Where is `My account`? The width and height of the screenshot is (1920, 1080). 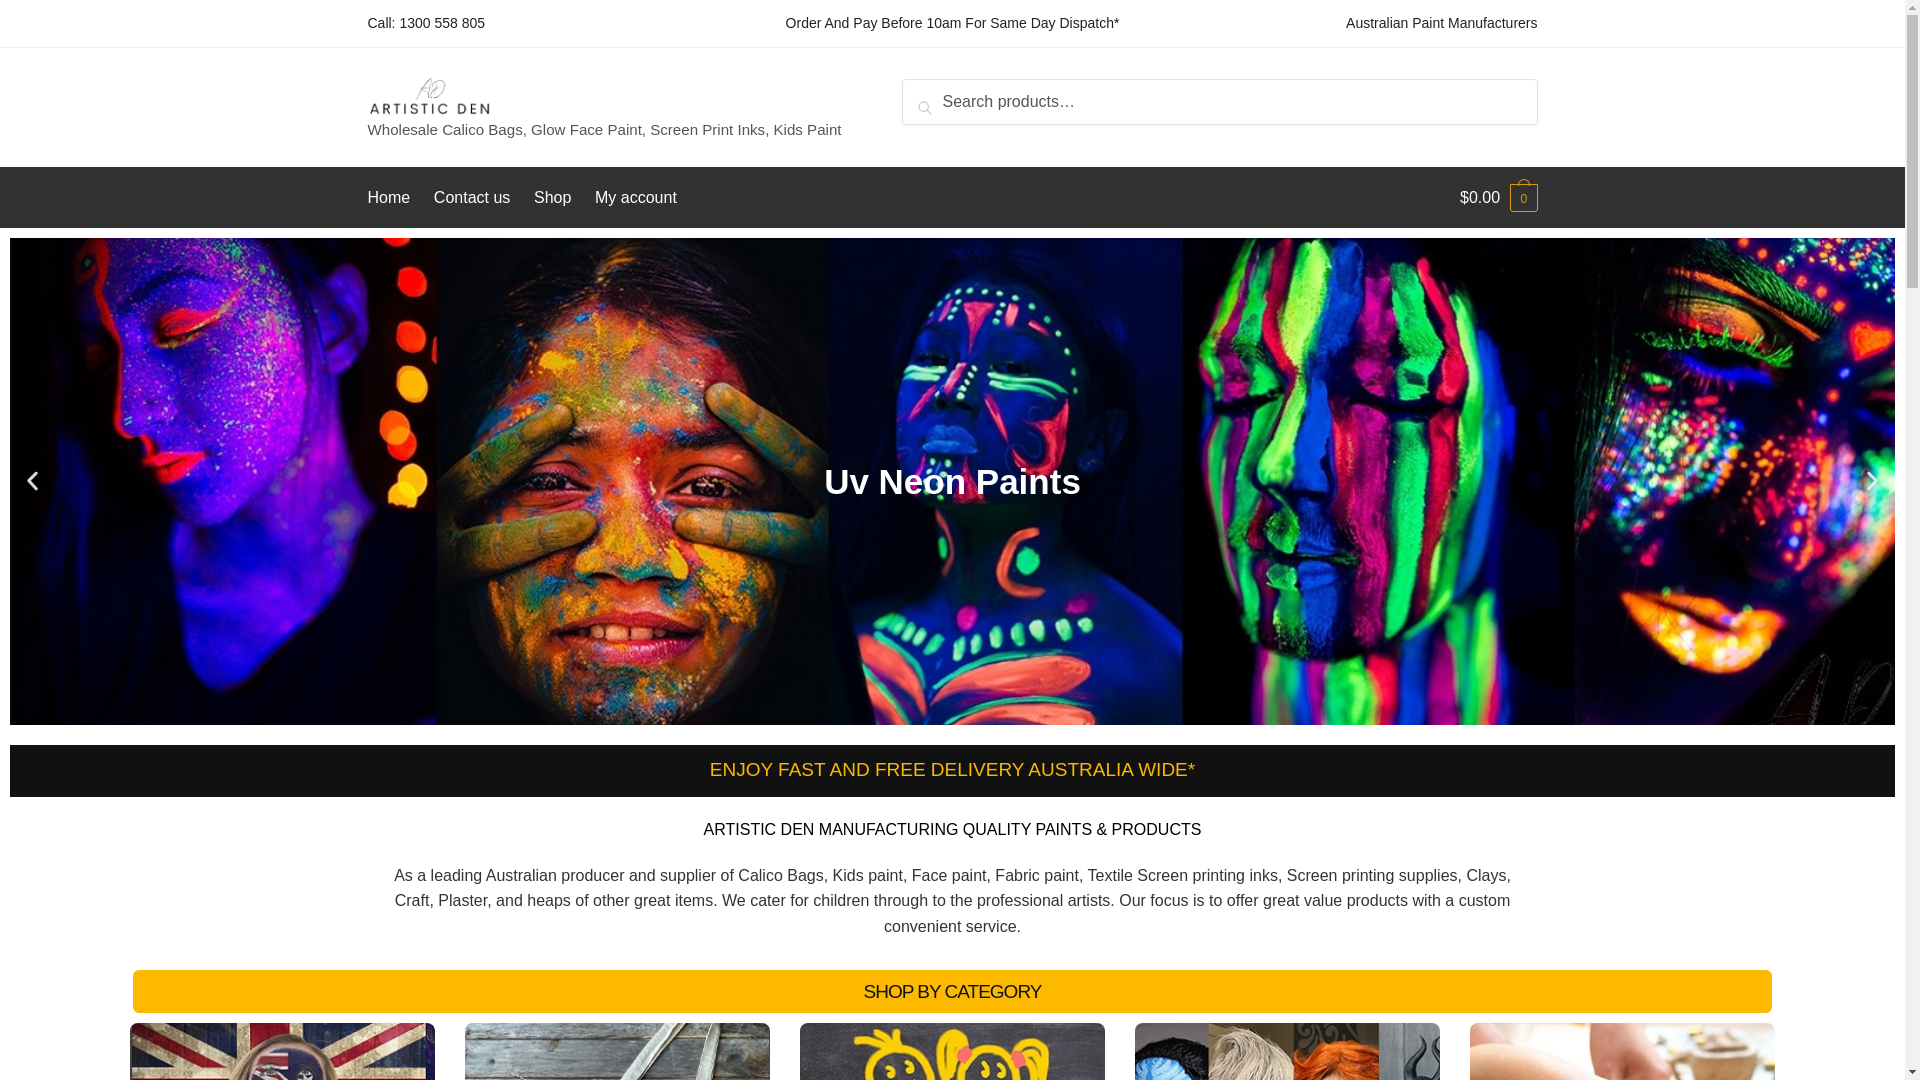 My account is located at coordinates (635, 198).